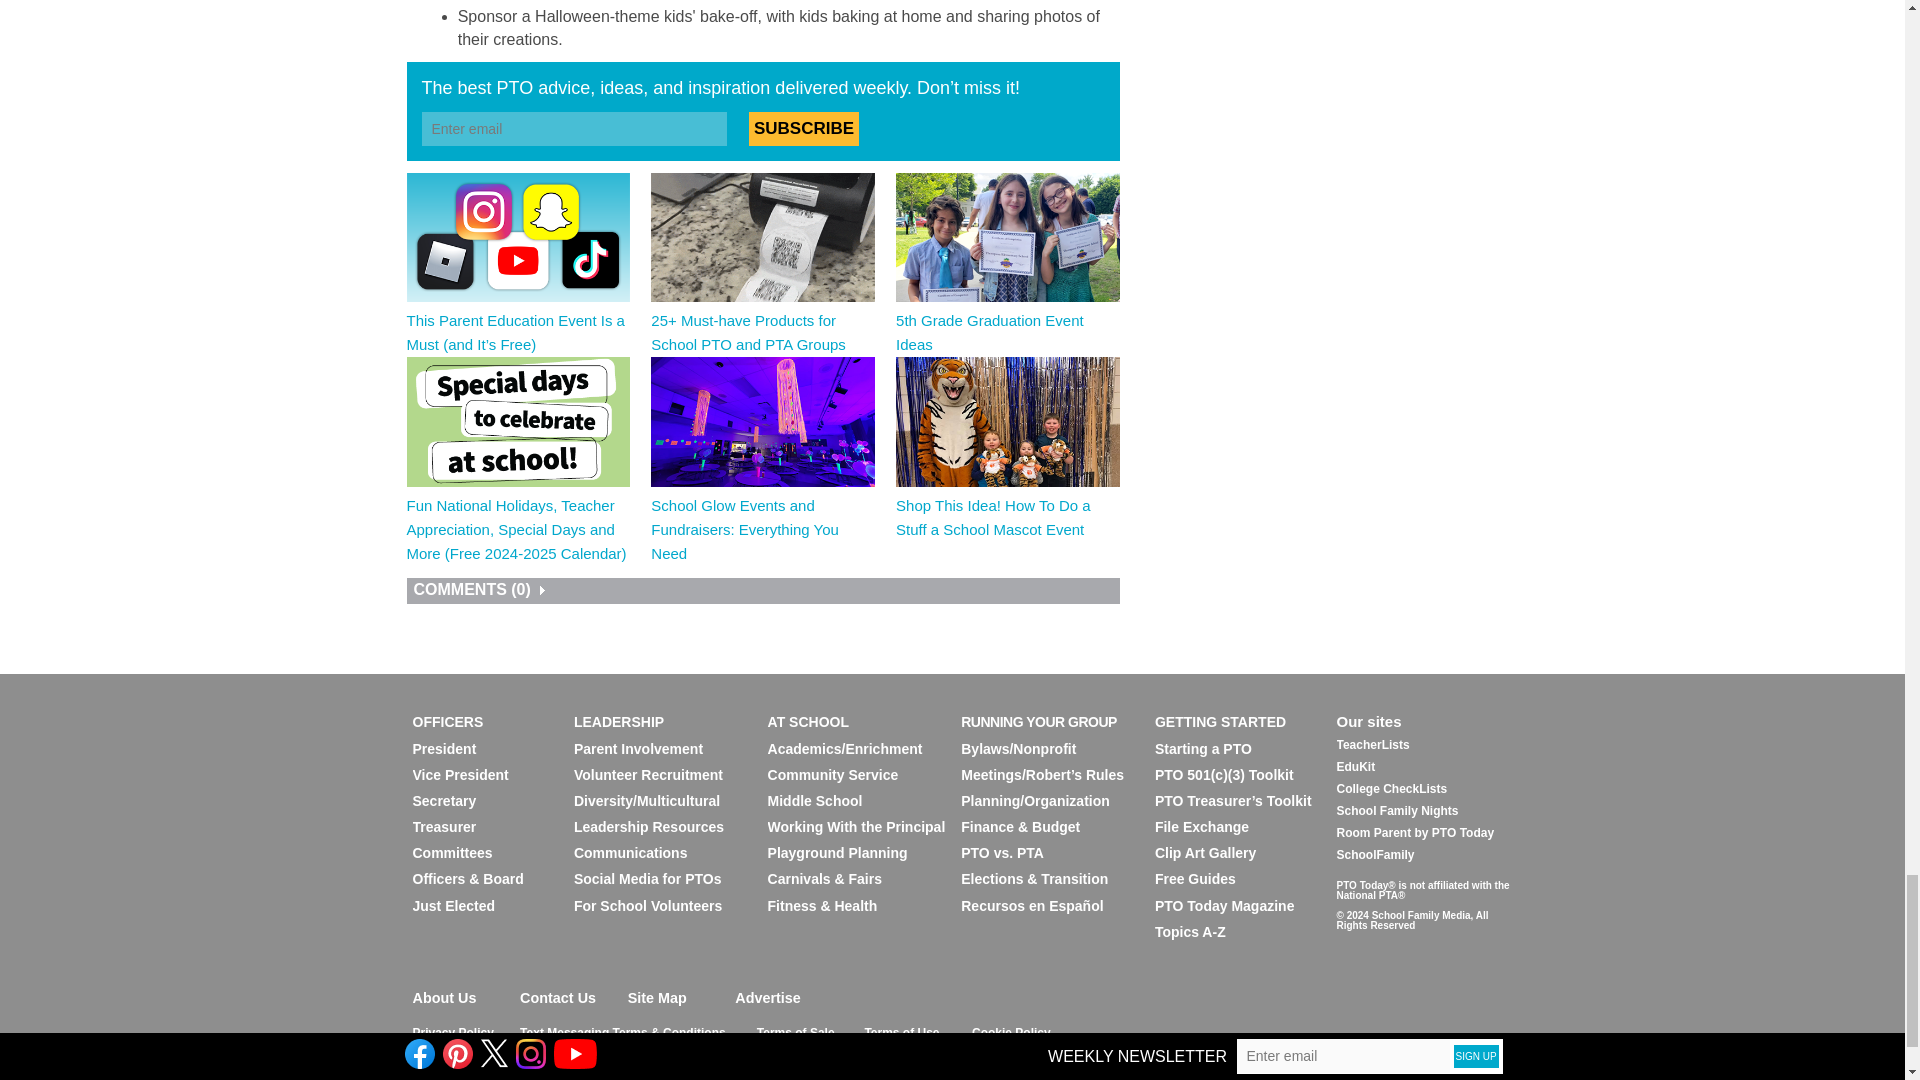 The image size is (1920, 1080). I want to click on SUBSCRIBE, so click(803, 128).